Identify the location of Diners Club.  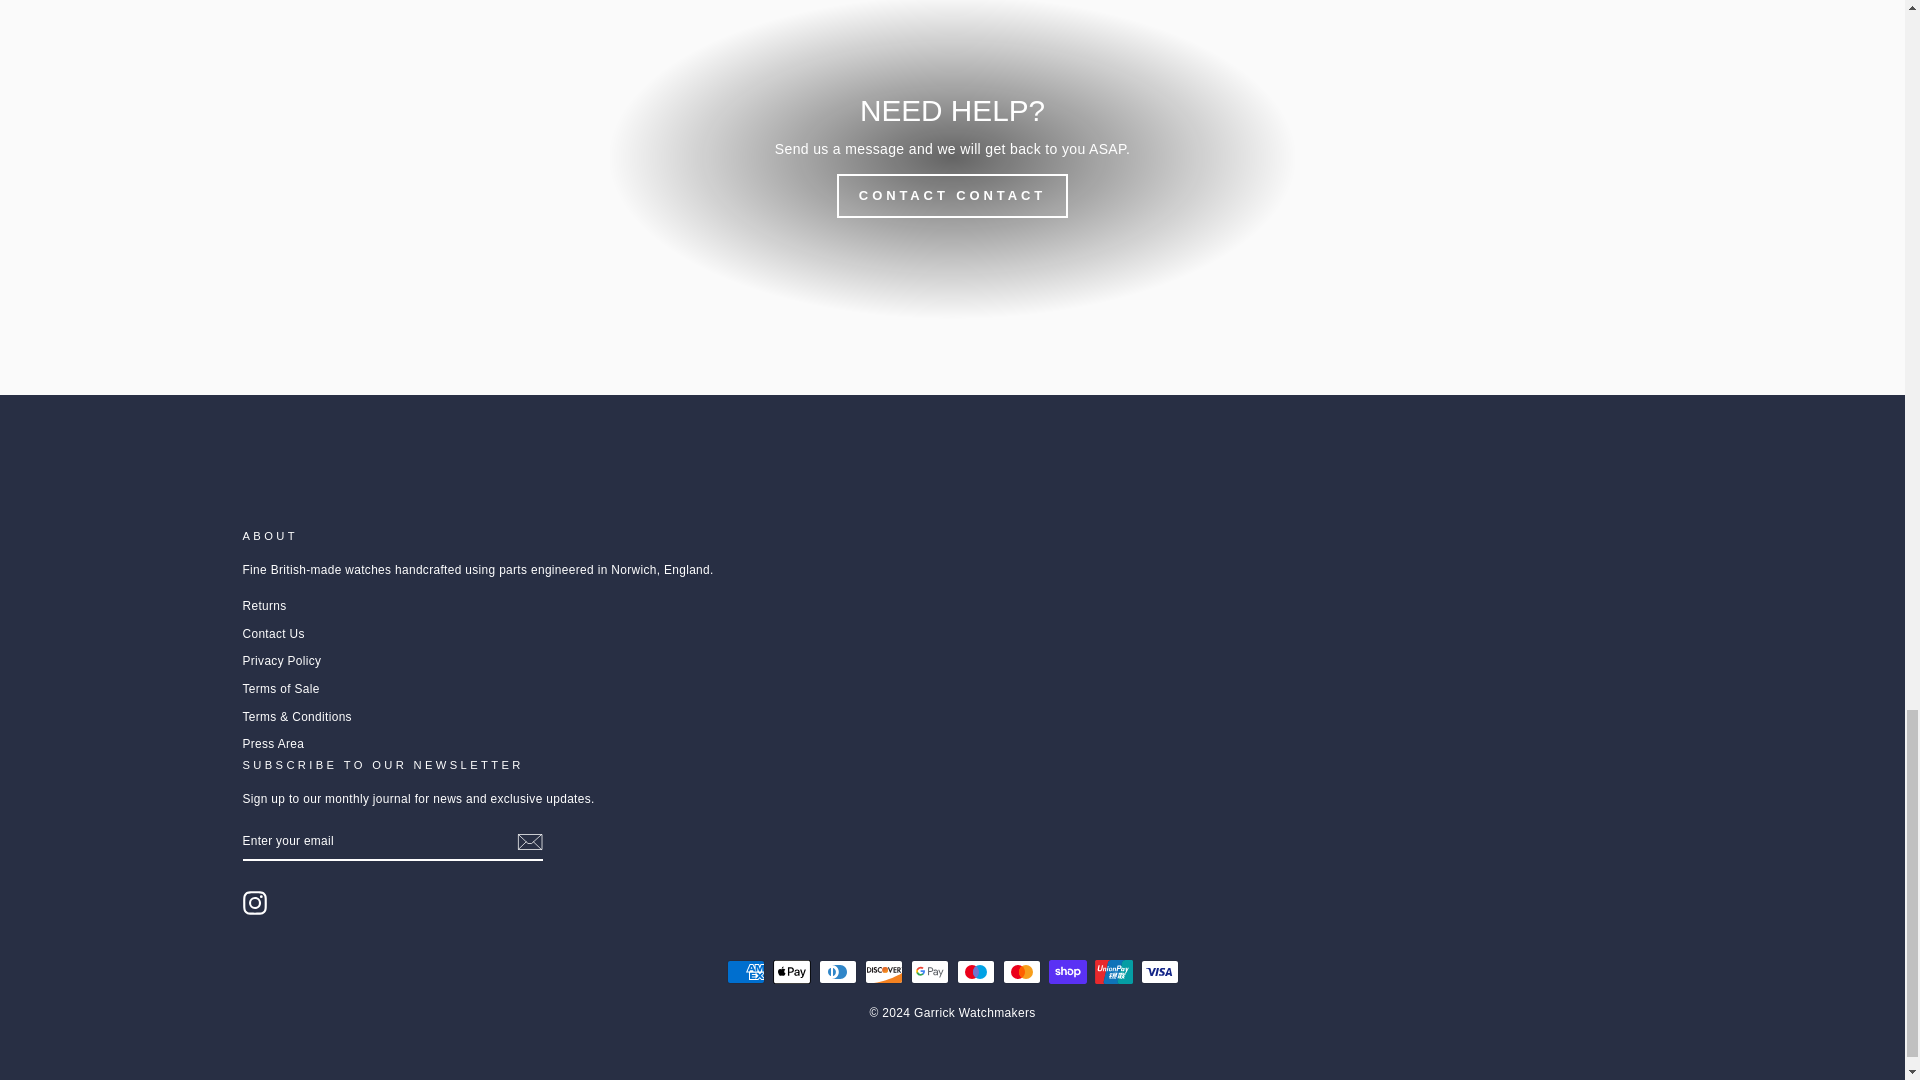
(836, 972).